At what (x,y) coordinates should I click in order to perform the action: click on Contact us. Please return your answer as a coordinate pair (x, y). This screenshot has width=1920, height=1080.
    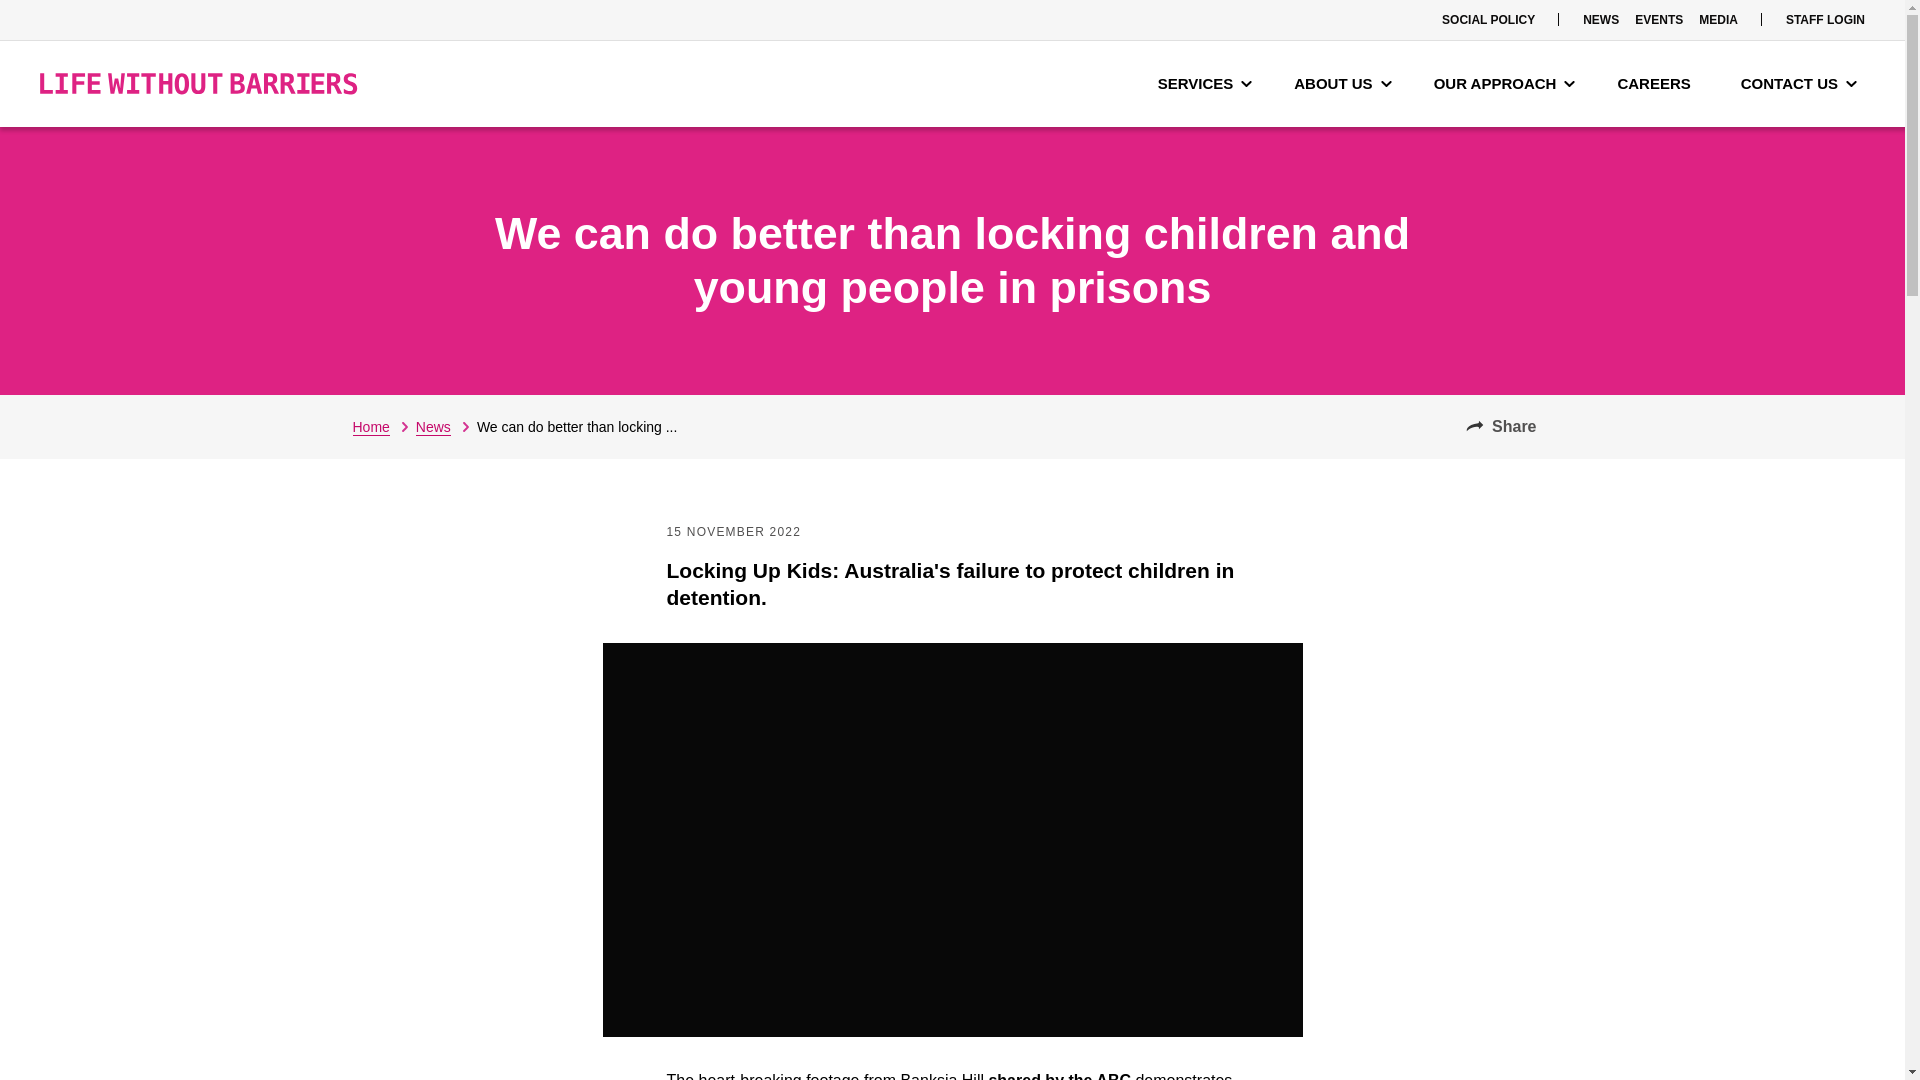
    Looking at the image, I should click on (1798, 84).